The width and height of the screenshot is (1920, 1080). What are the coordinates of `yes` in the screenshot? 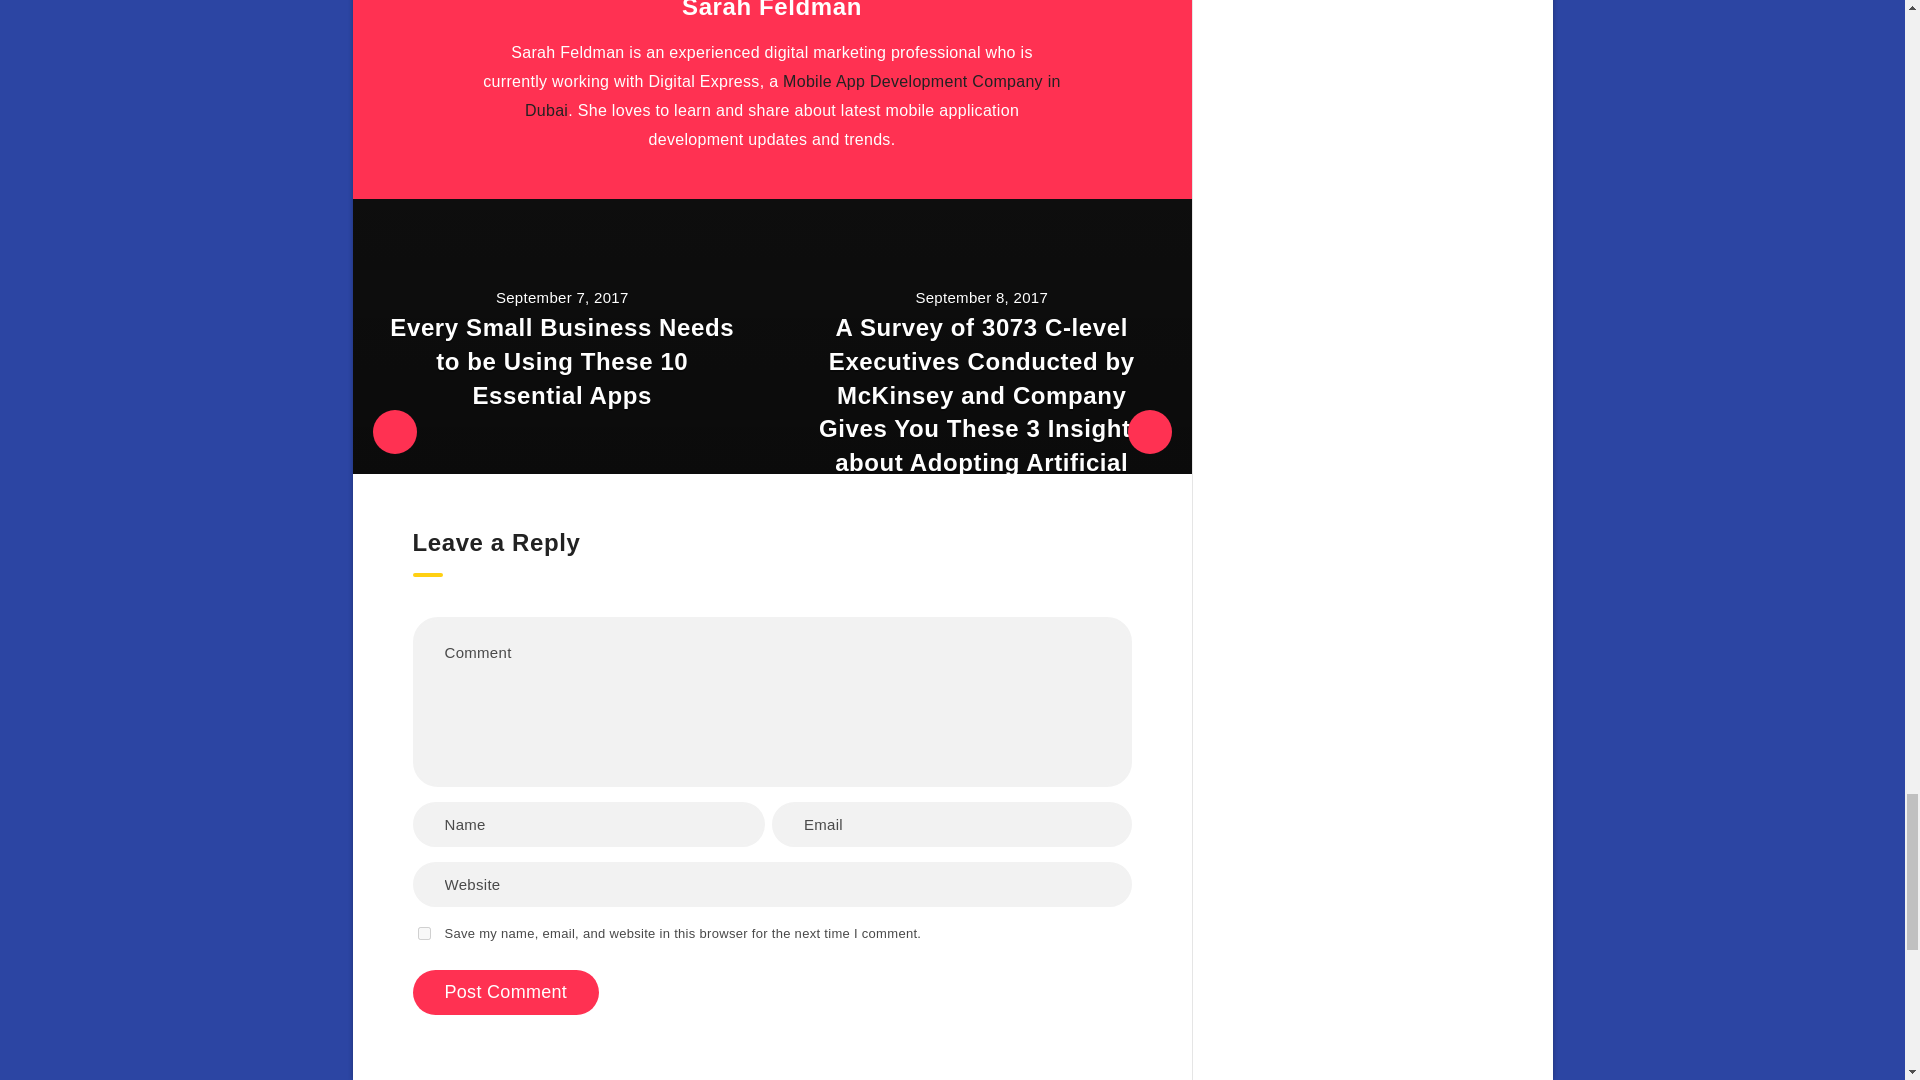 It's located at (424, 932).